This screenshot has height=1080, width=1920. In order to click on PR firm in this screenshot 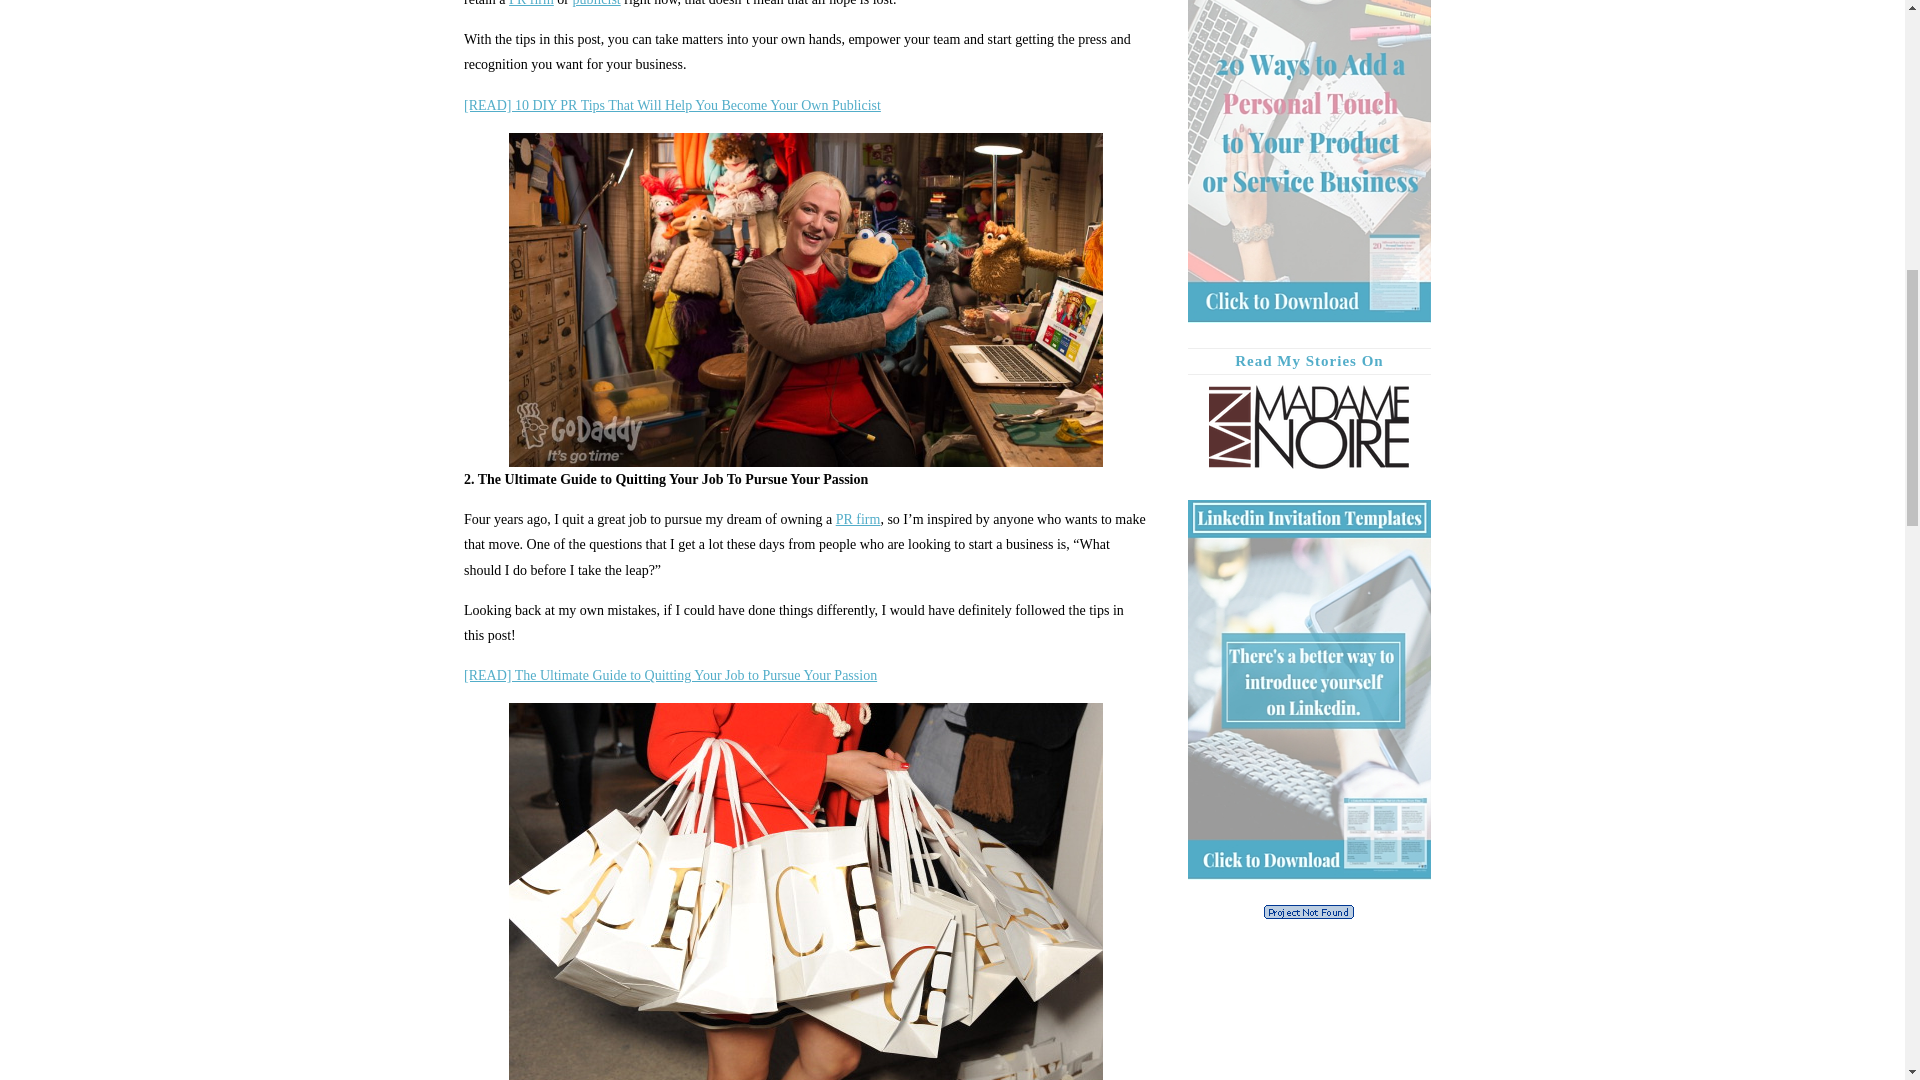, I will do `click(858, 519)`.